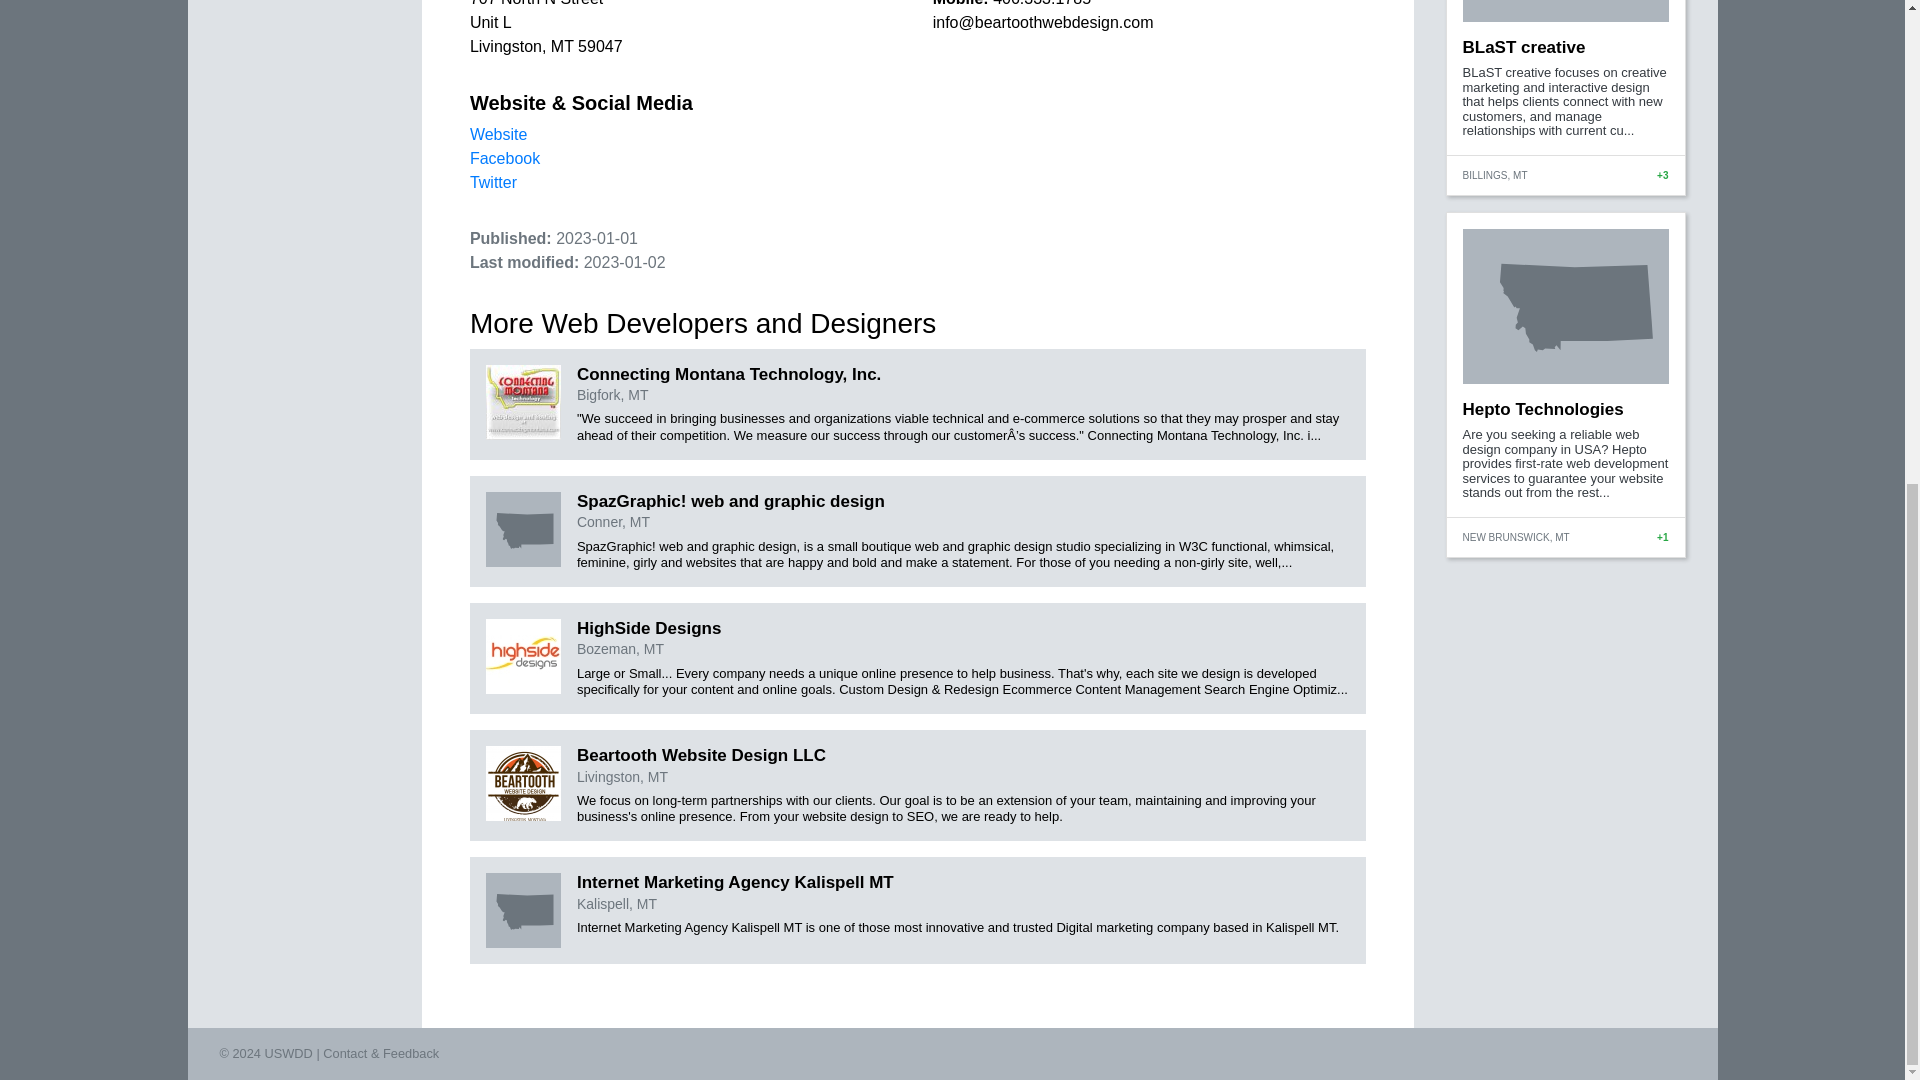 This screenshot has height=1080, width=1920. What do you see at coordinates (1041, 3) in the screenshot?
I see `406.333.1785` at bounding box center [1041, 3].